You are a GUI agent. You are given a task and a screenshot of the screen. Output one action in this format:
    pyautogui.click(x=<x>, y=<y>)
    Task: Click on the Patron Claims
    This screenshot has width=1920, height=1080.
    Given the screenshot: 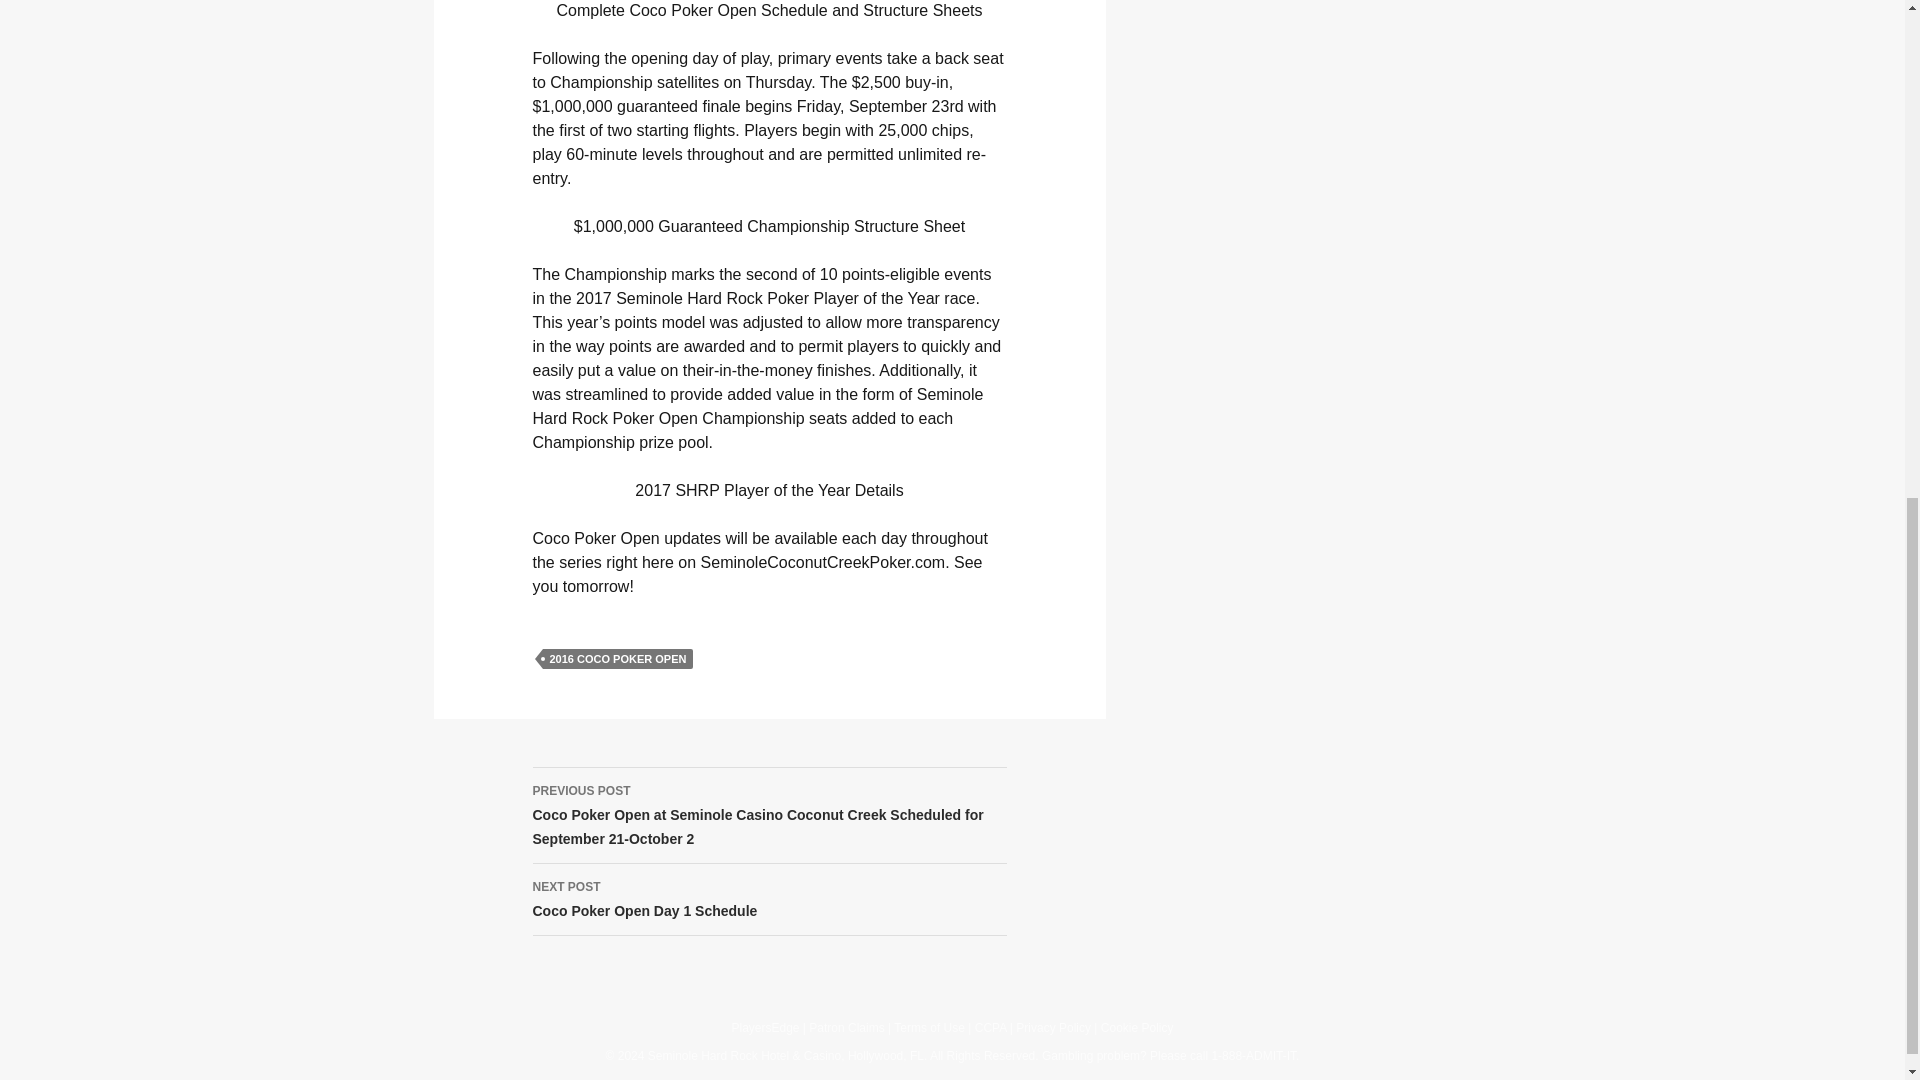 What is the action you would take?
    pyautogui.click(x=846, y=1027)
    